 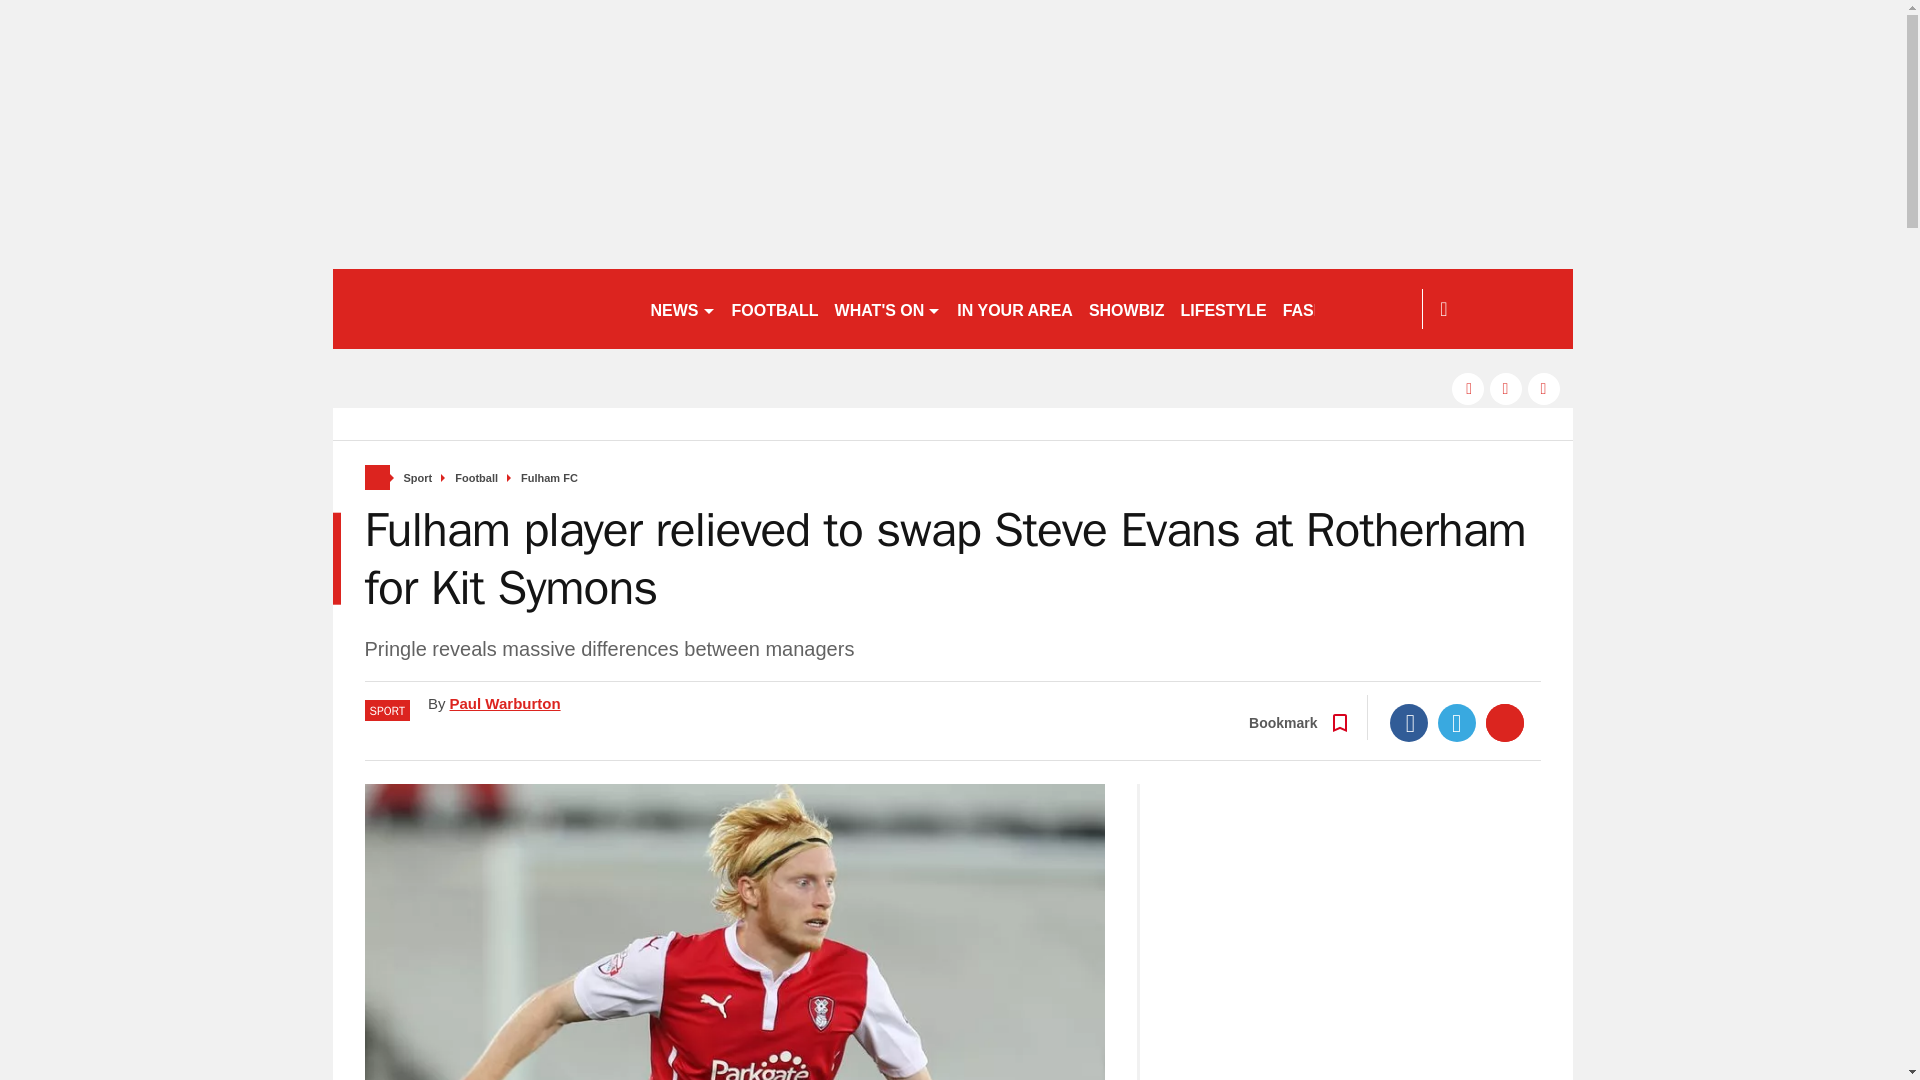 What do you see at coordinates (775, 308) in the screenshot?
I see `FOOTBALL` at bounding box center [775, 308].